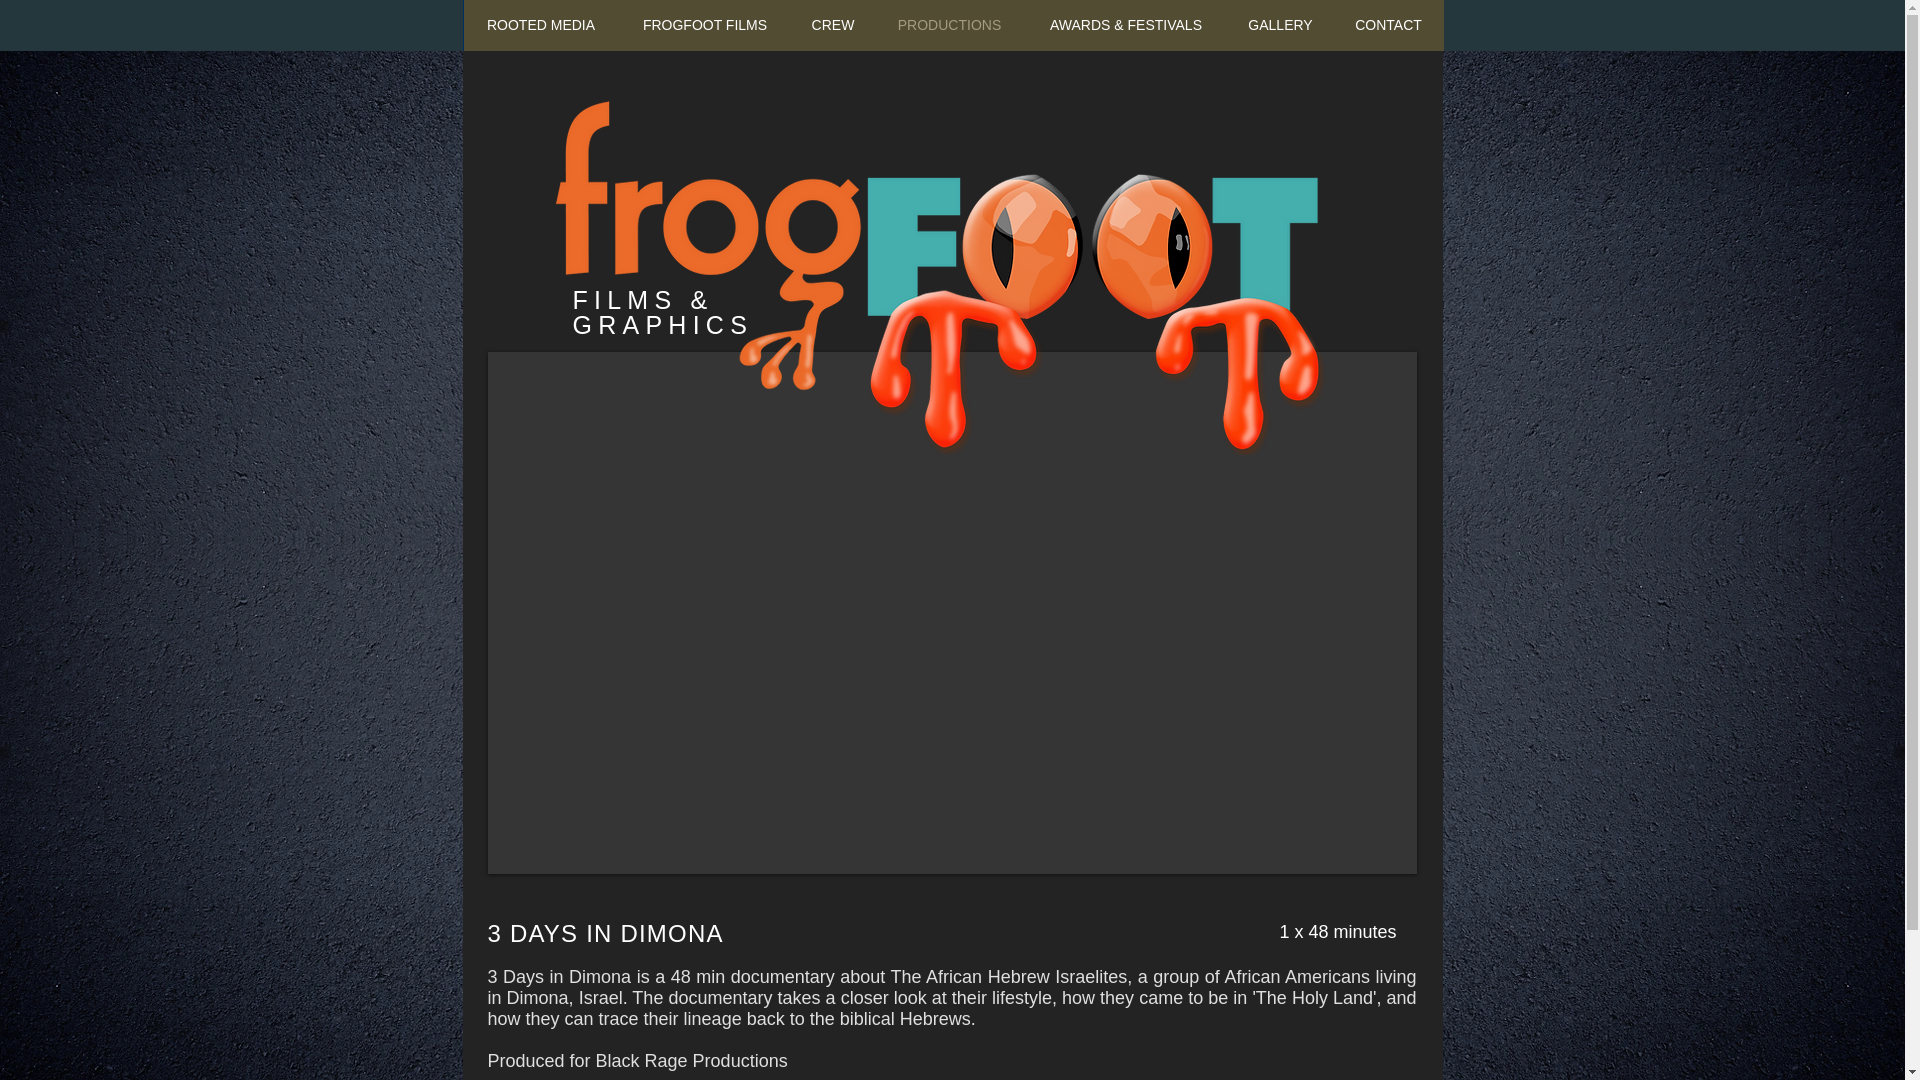  I want to click on PRODUCTIONS, so click(948, 25).